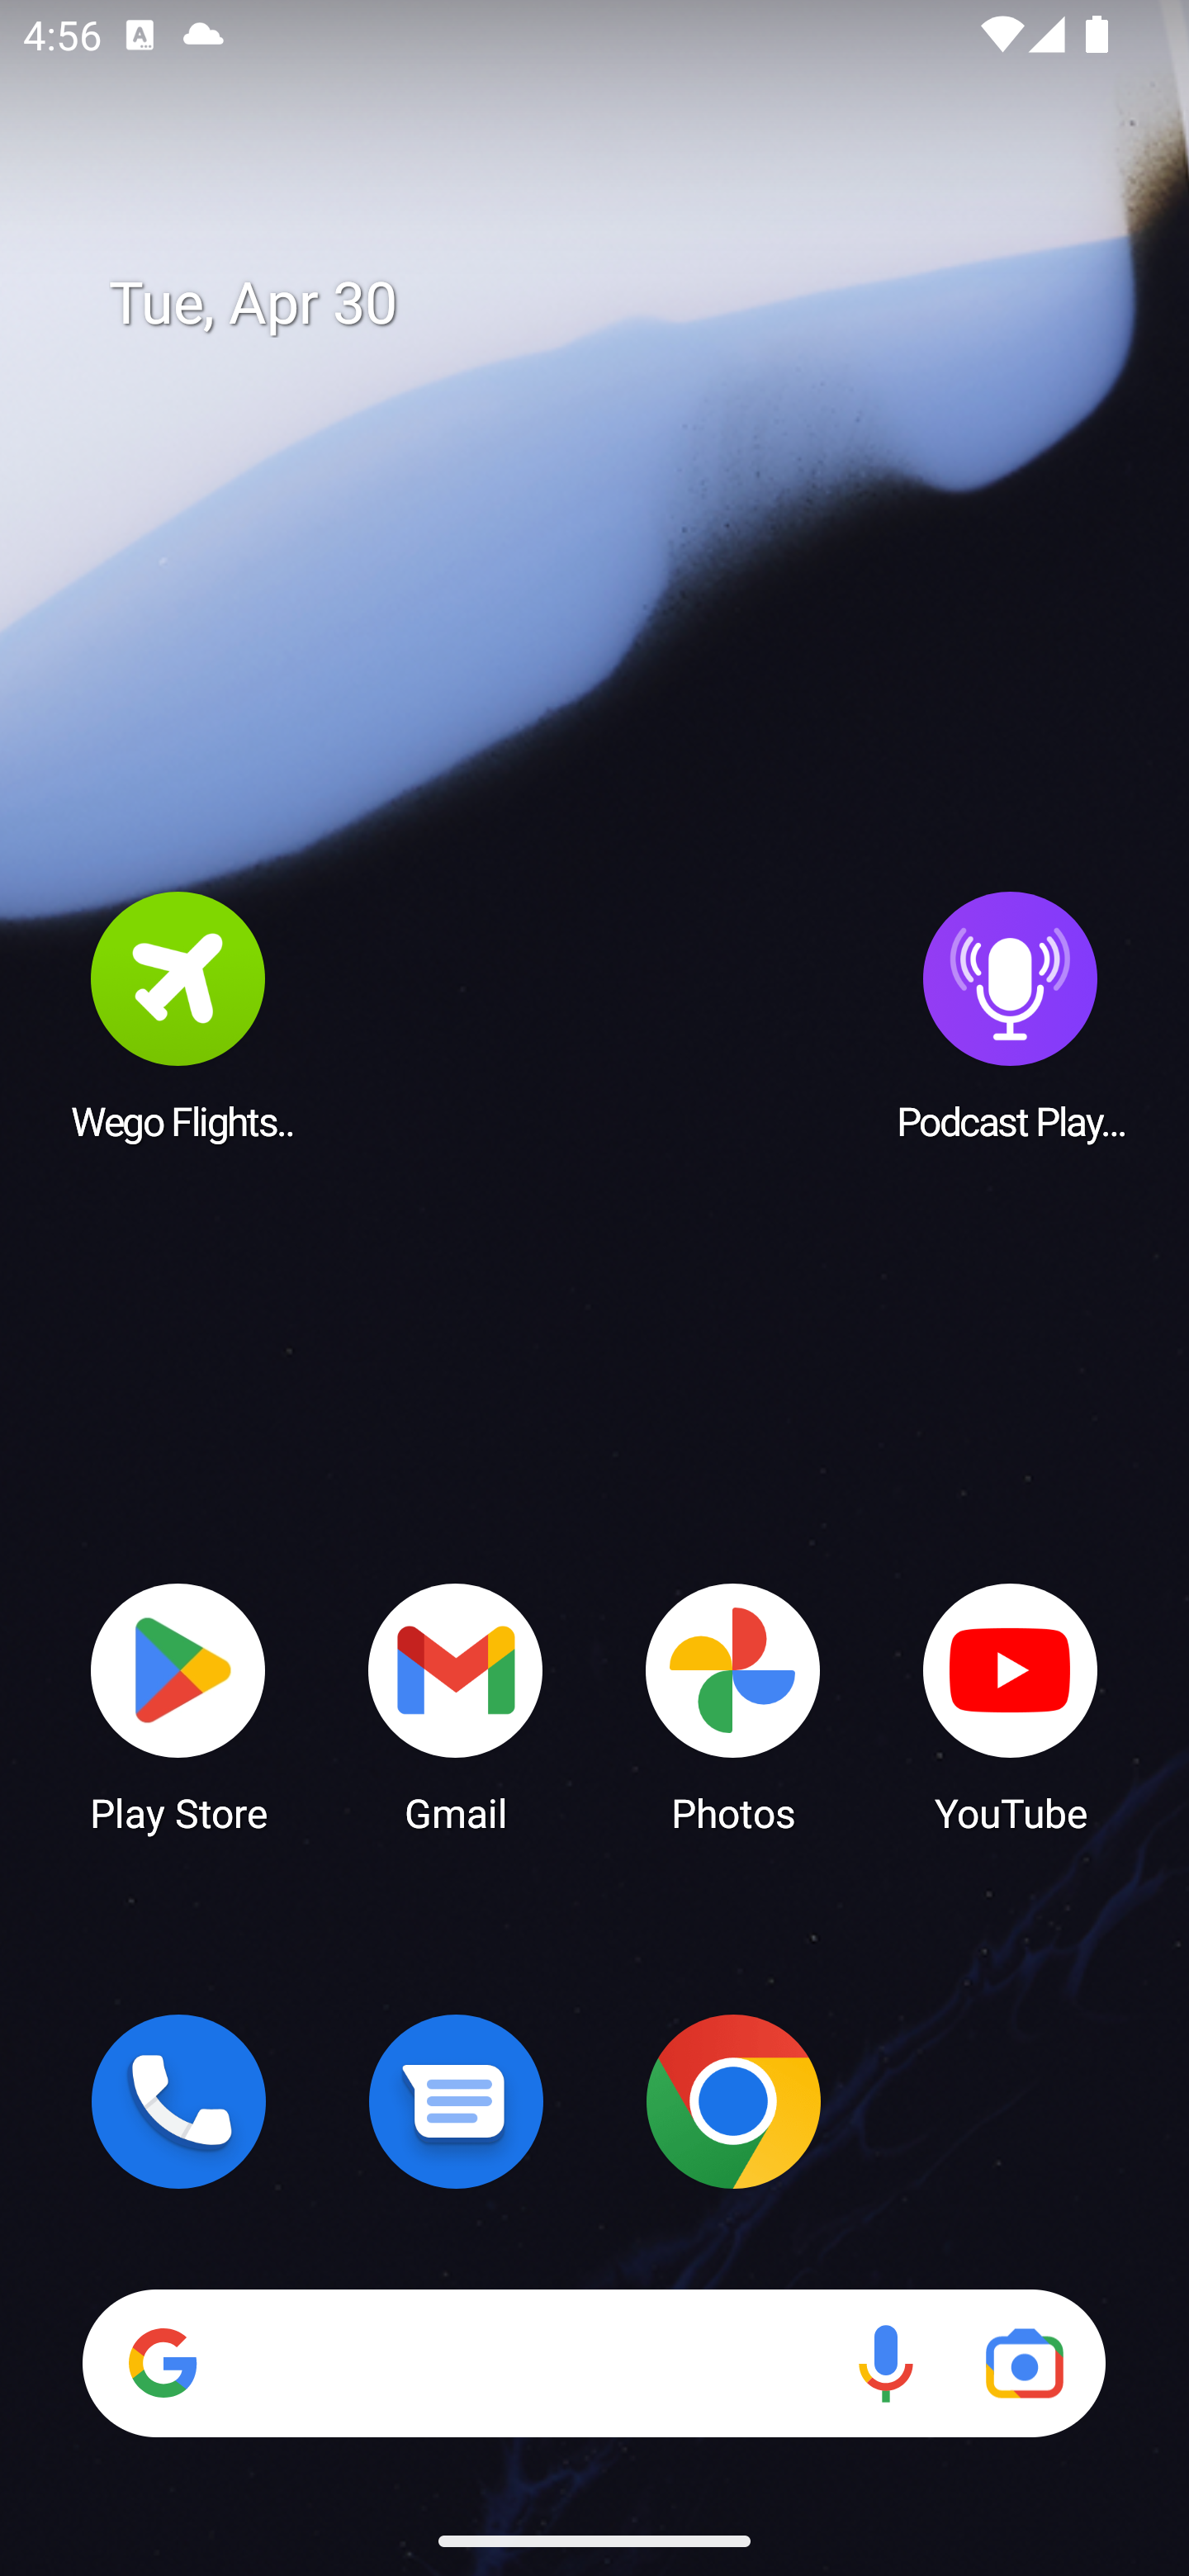 Image resolution: width=1189 pixels, height=2576 pixels. Describe the element at coordinates (733, 1706) in the screenshot. I see `Photos` at that location.